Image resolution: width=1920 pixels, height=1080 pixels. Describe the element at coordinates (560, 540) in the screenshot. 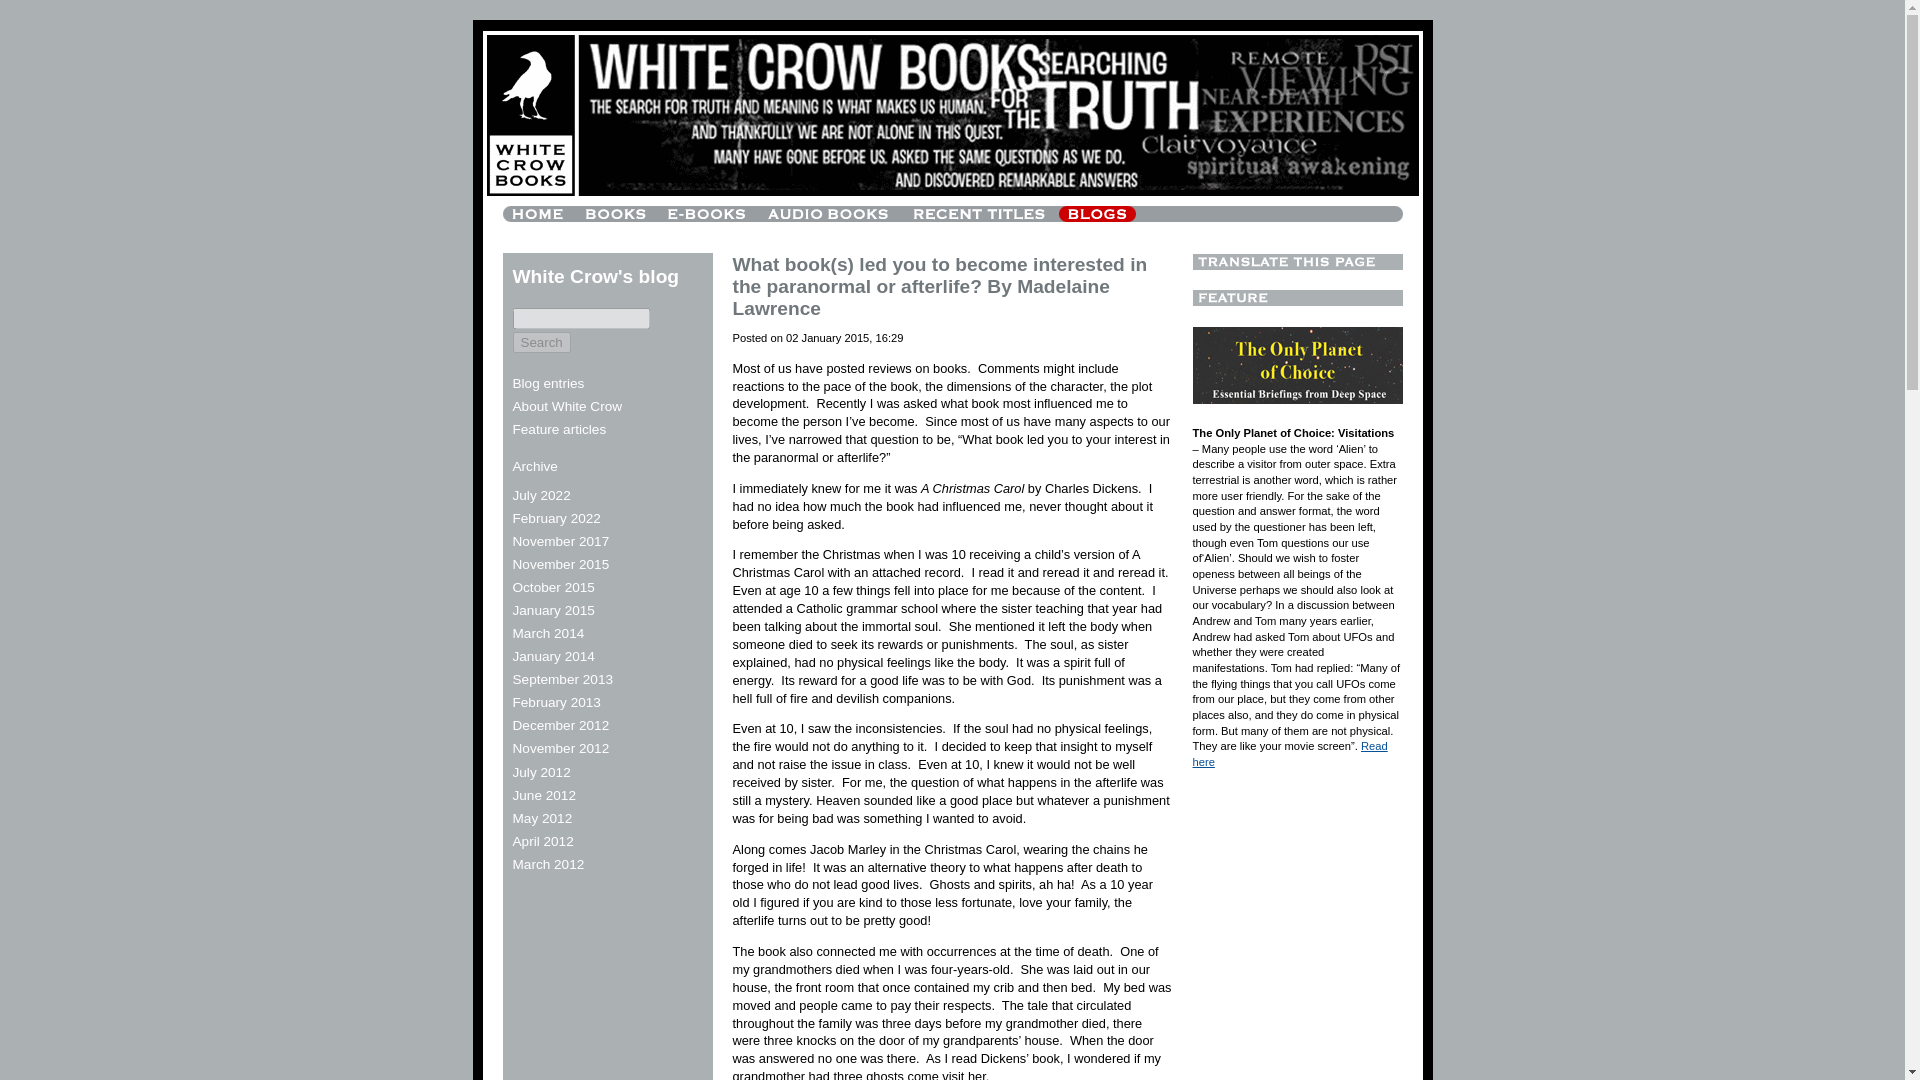

I see `November 2017` at that location.